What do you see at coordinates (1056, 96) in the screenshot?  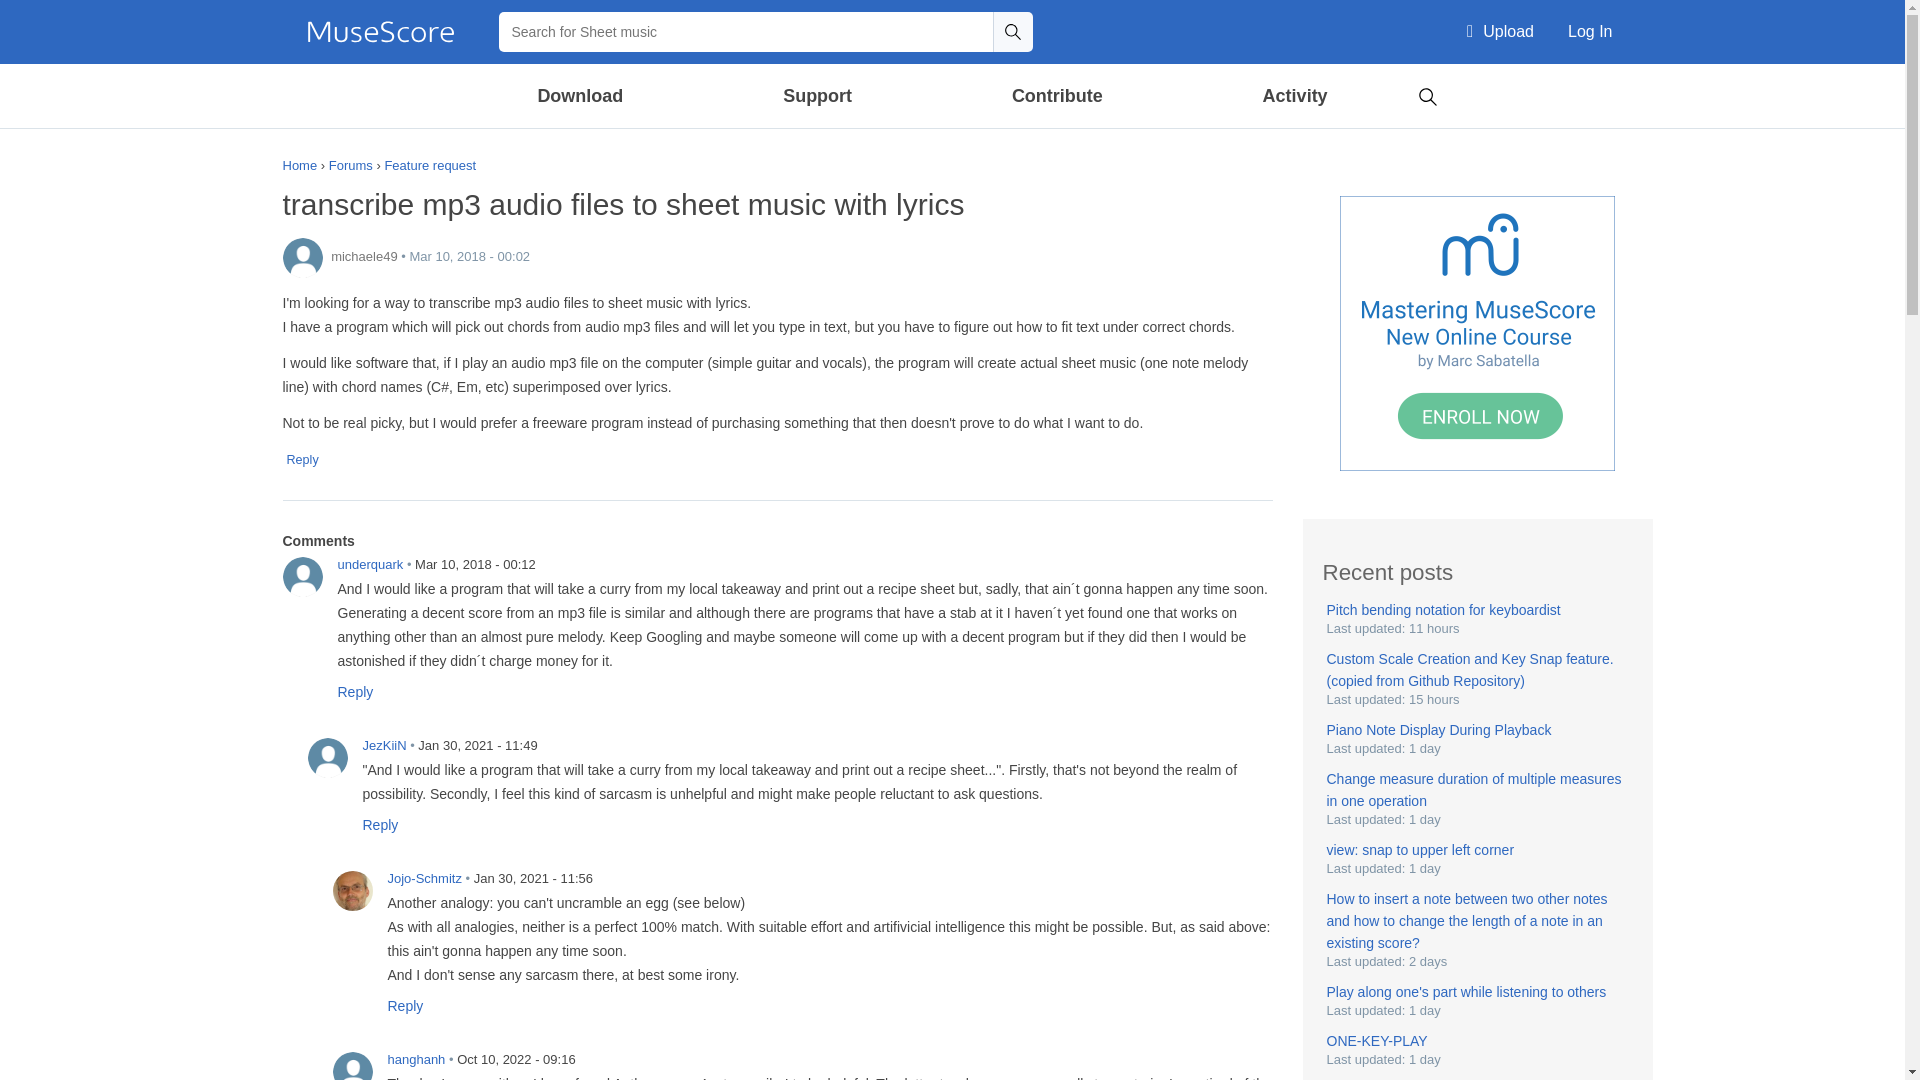 I see `Contribute` at bounding box center [1056, 96].